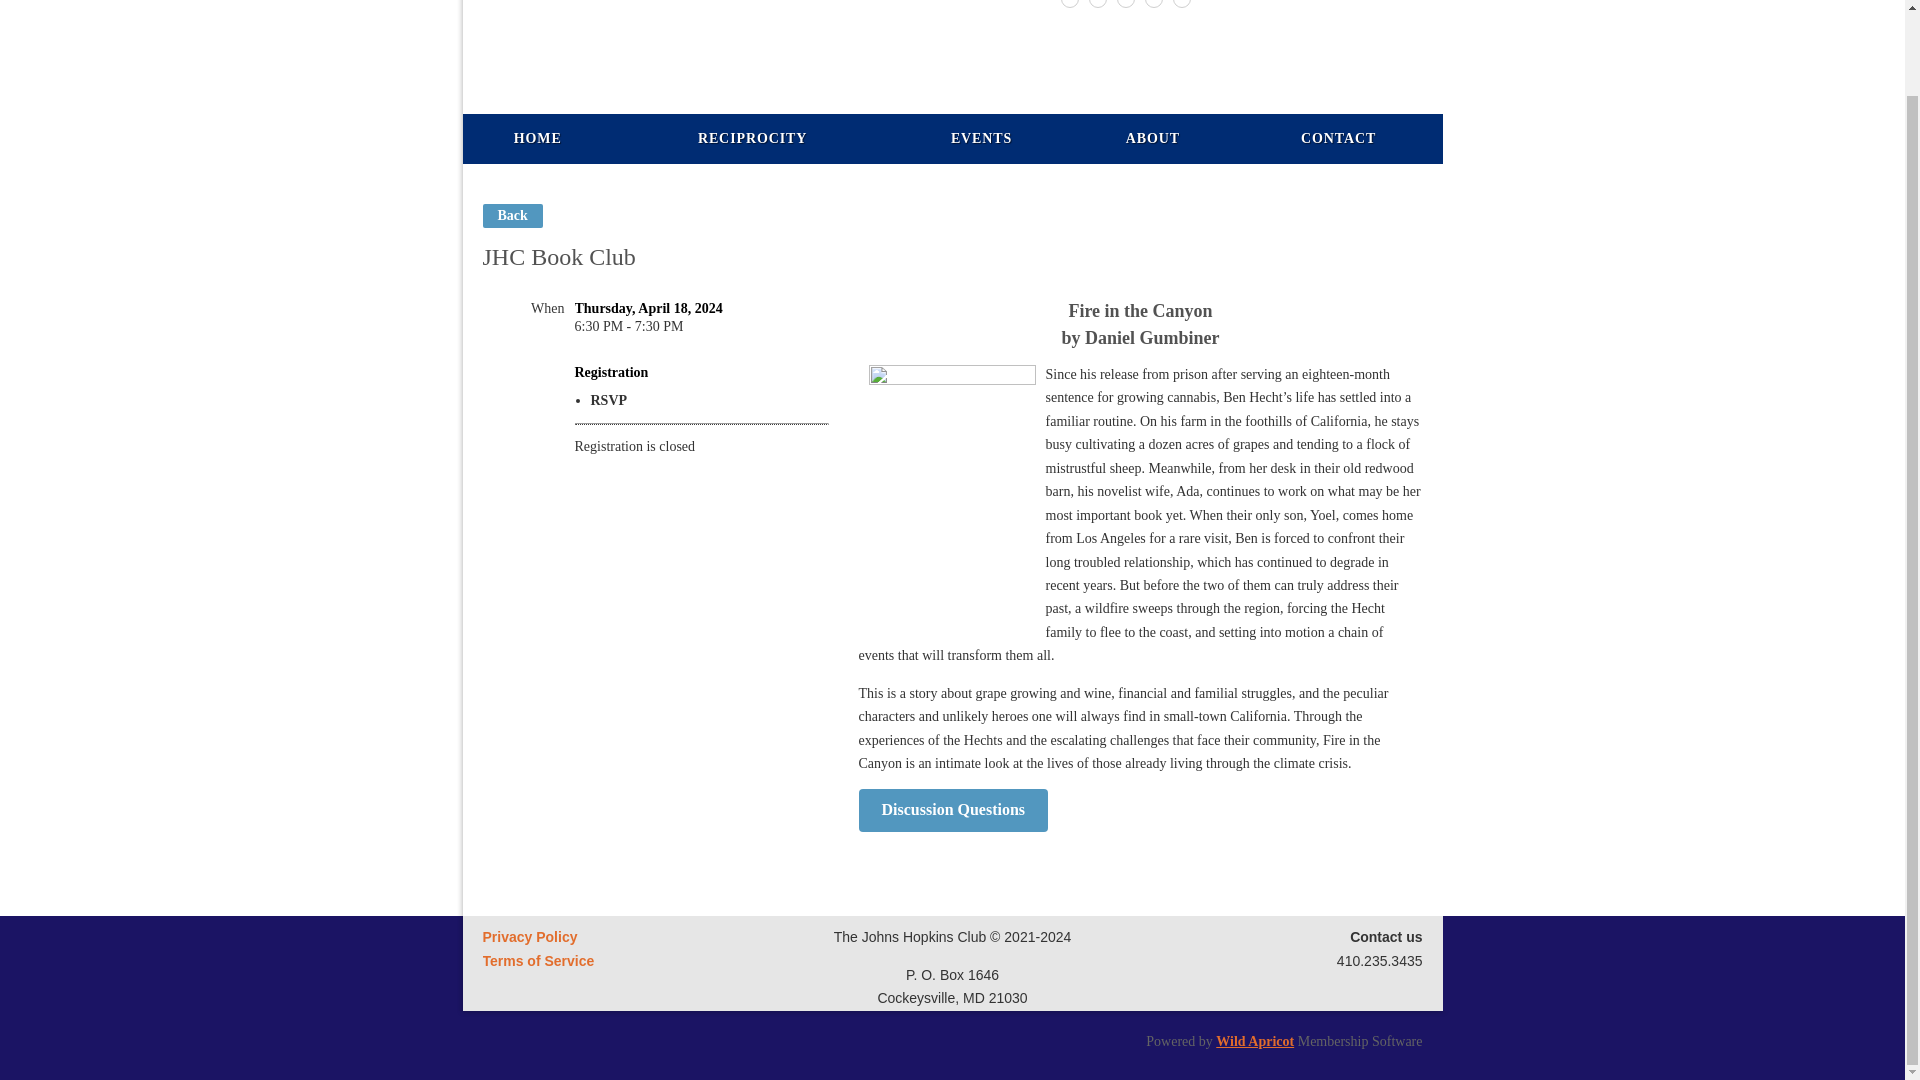  Describe the element at coordinates (1152, 139) in the screenshot. I see `About` at that location.